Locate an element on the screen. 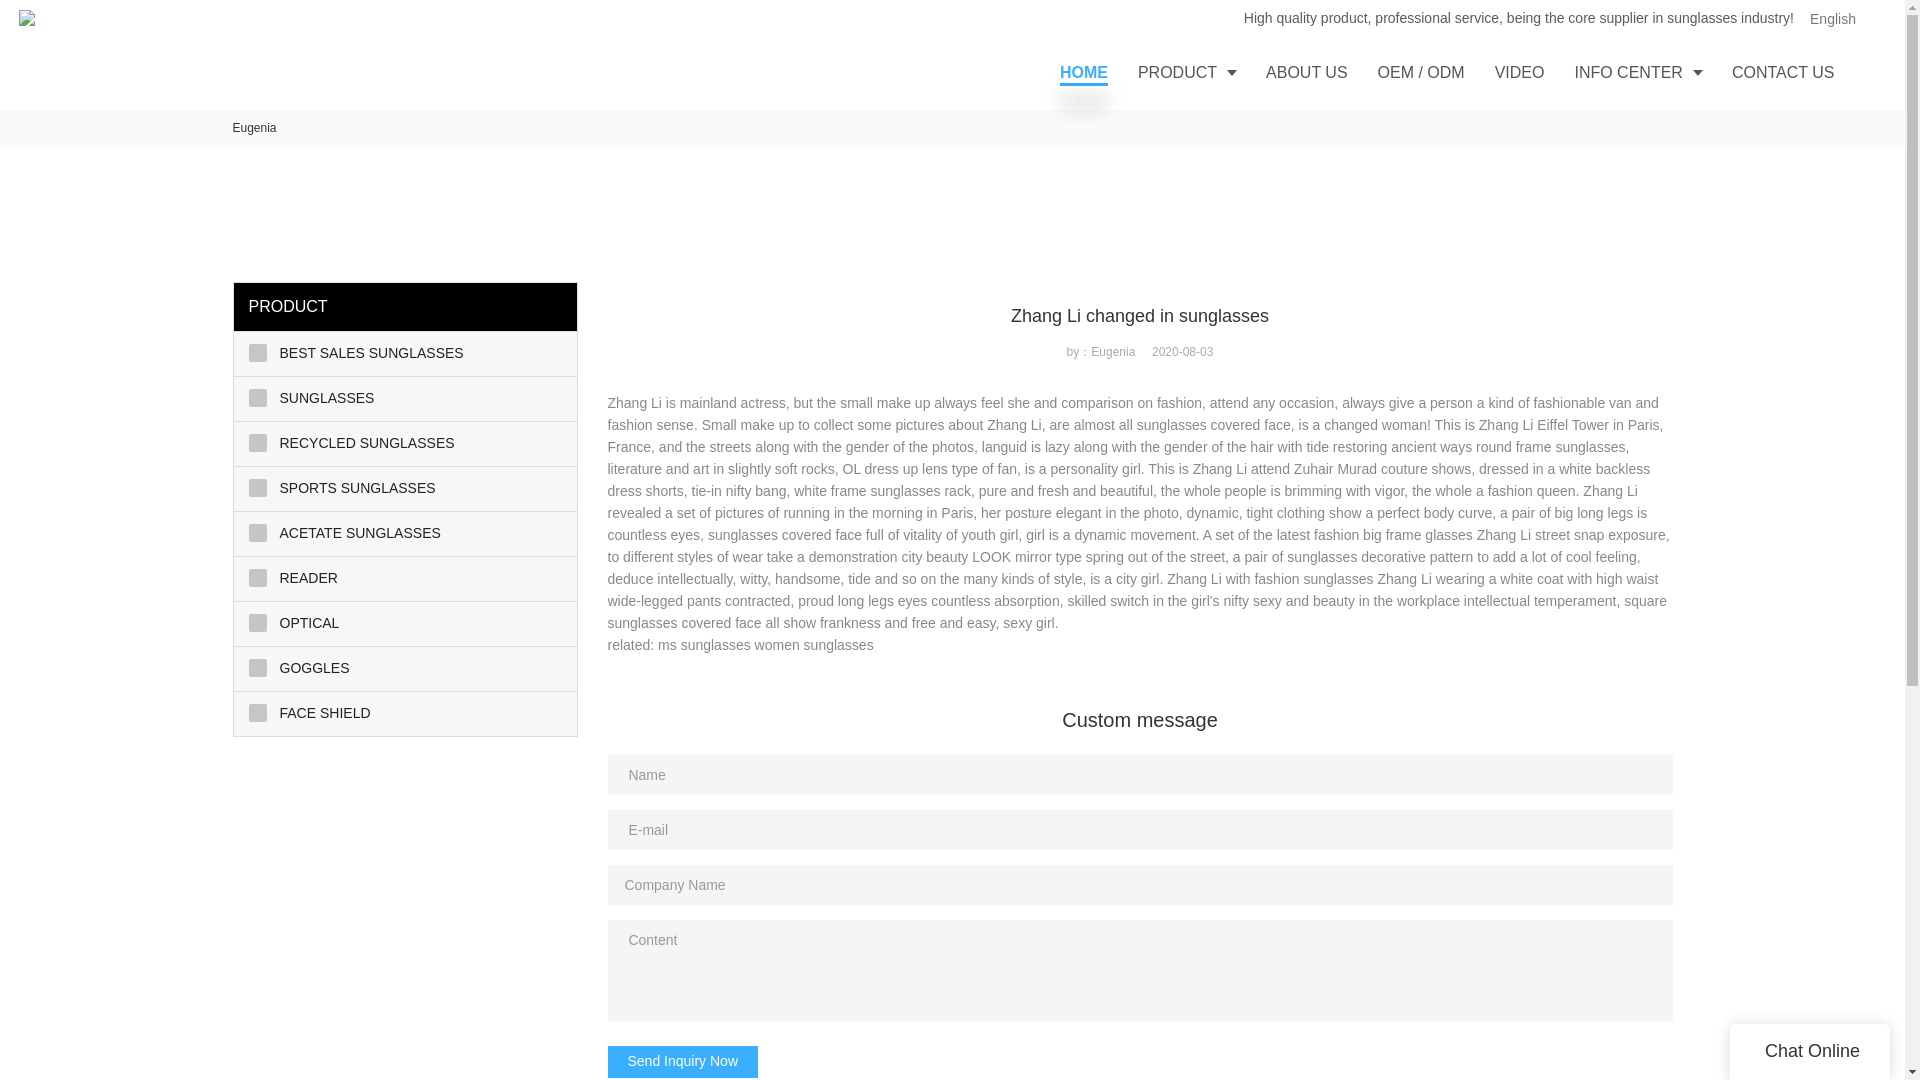 This screenshot has width=1920, height=1080. Eugenia is located at coordinates (254, 128).